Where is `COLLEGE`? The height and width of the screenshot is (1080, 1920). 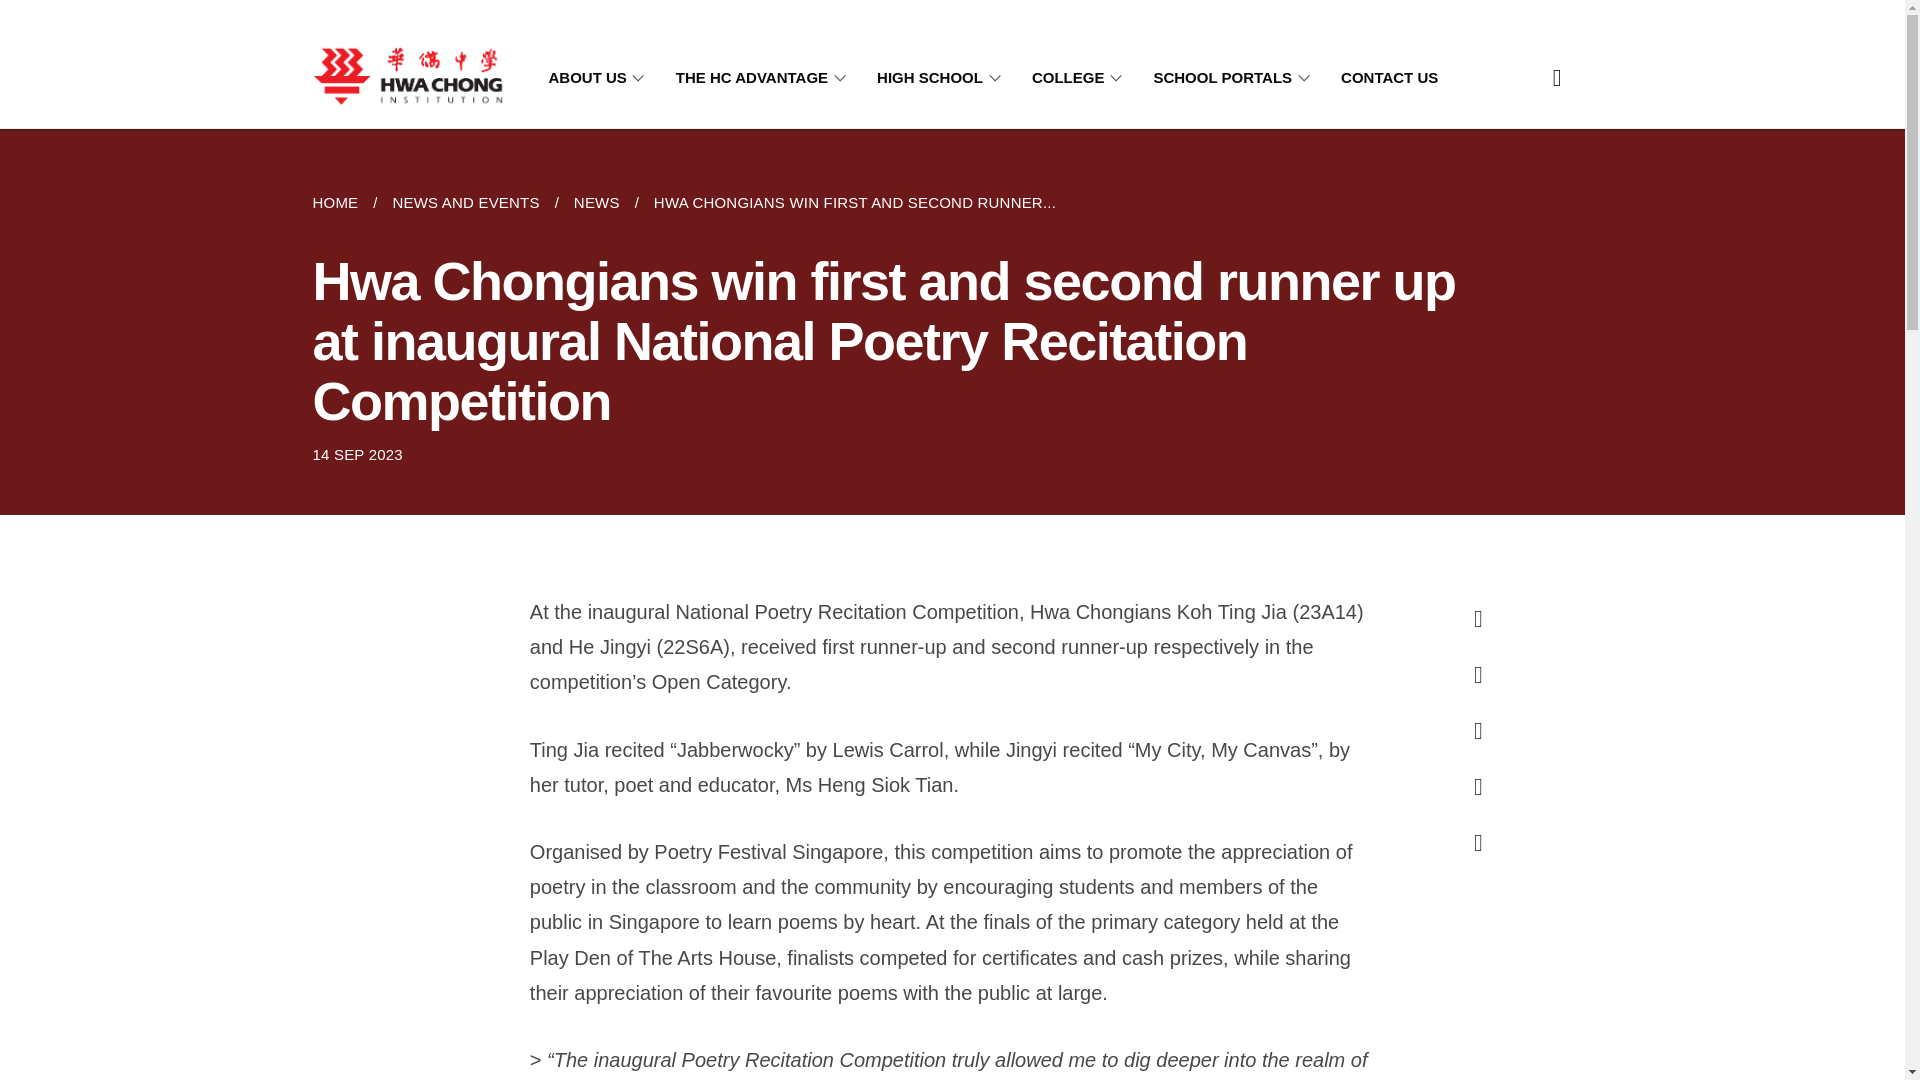
COLLEGE is located at coordinates (1081, 78).